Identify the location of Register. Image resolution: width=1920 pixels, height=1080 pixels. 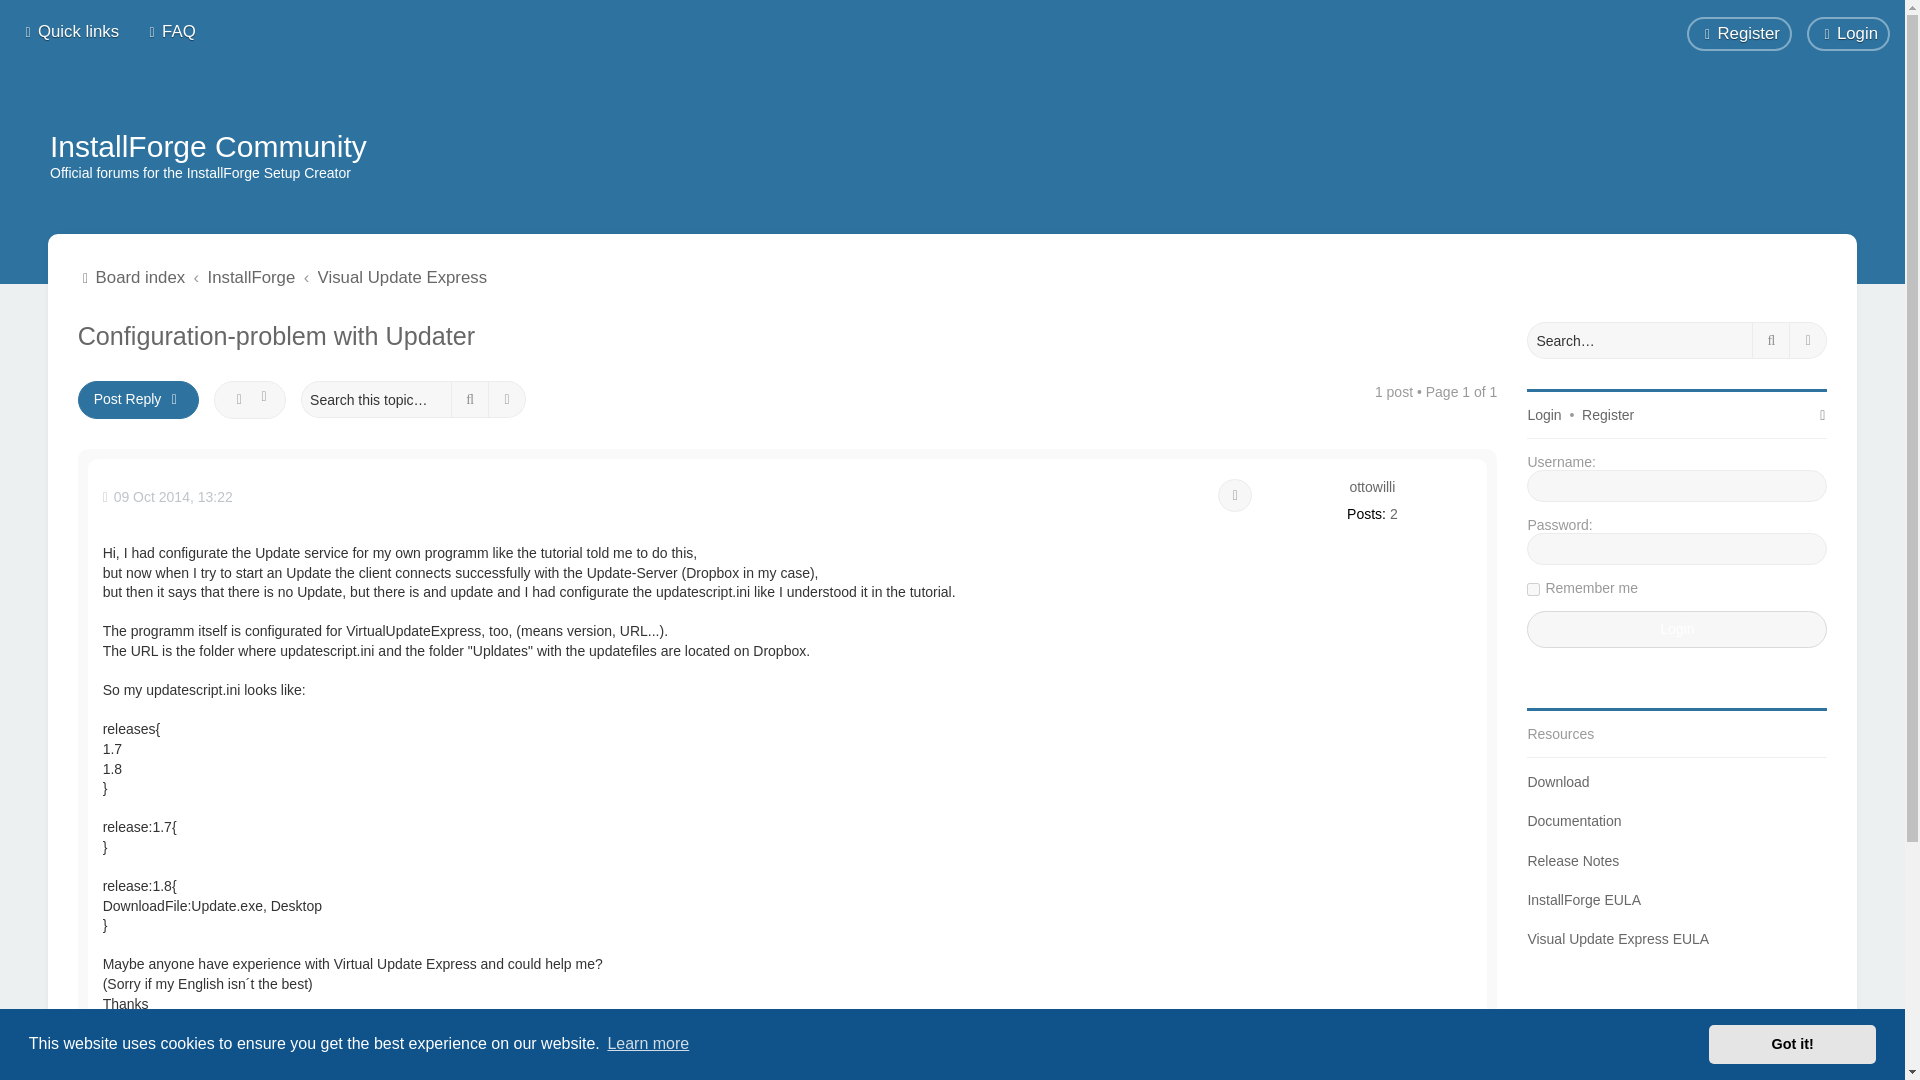
(1739, 34).